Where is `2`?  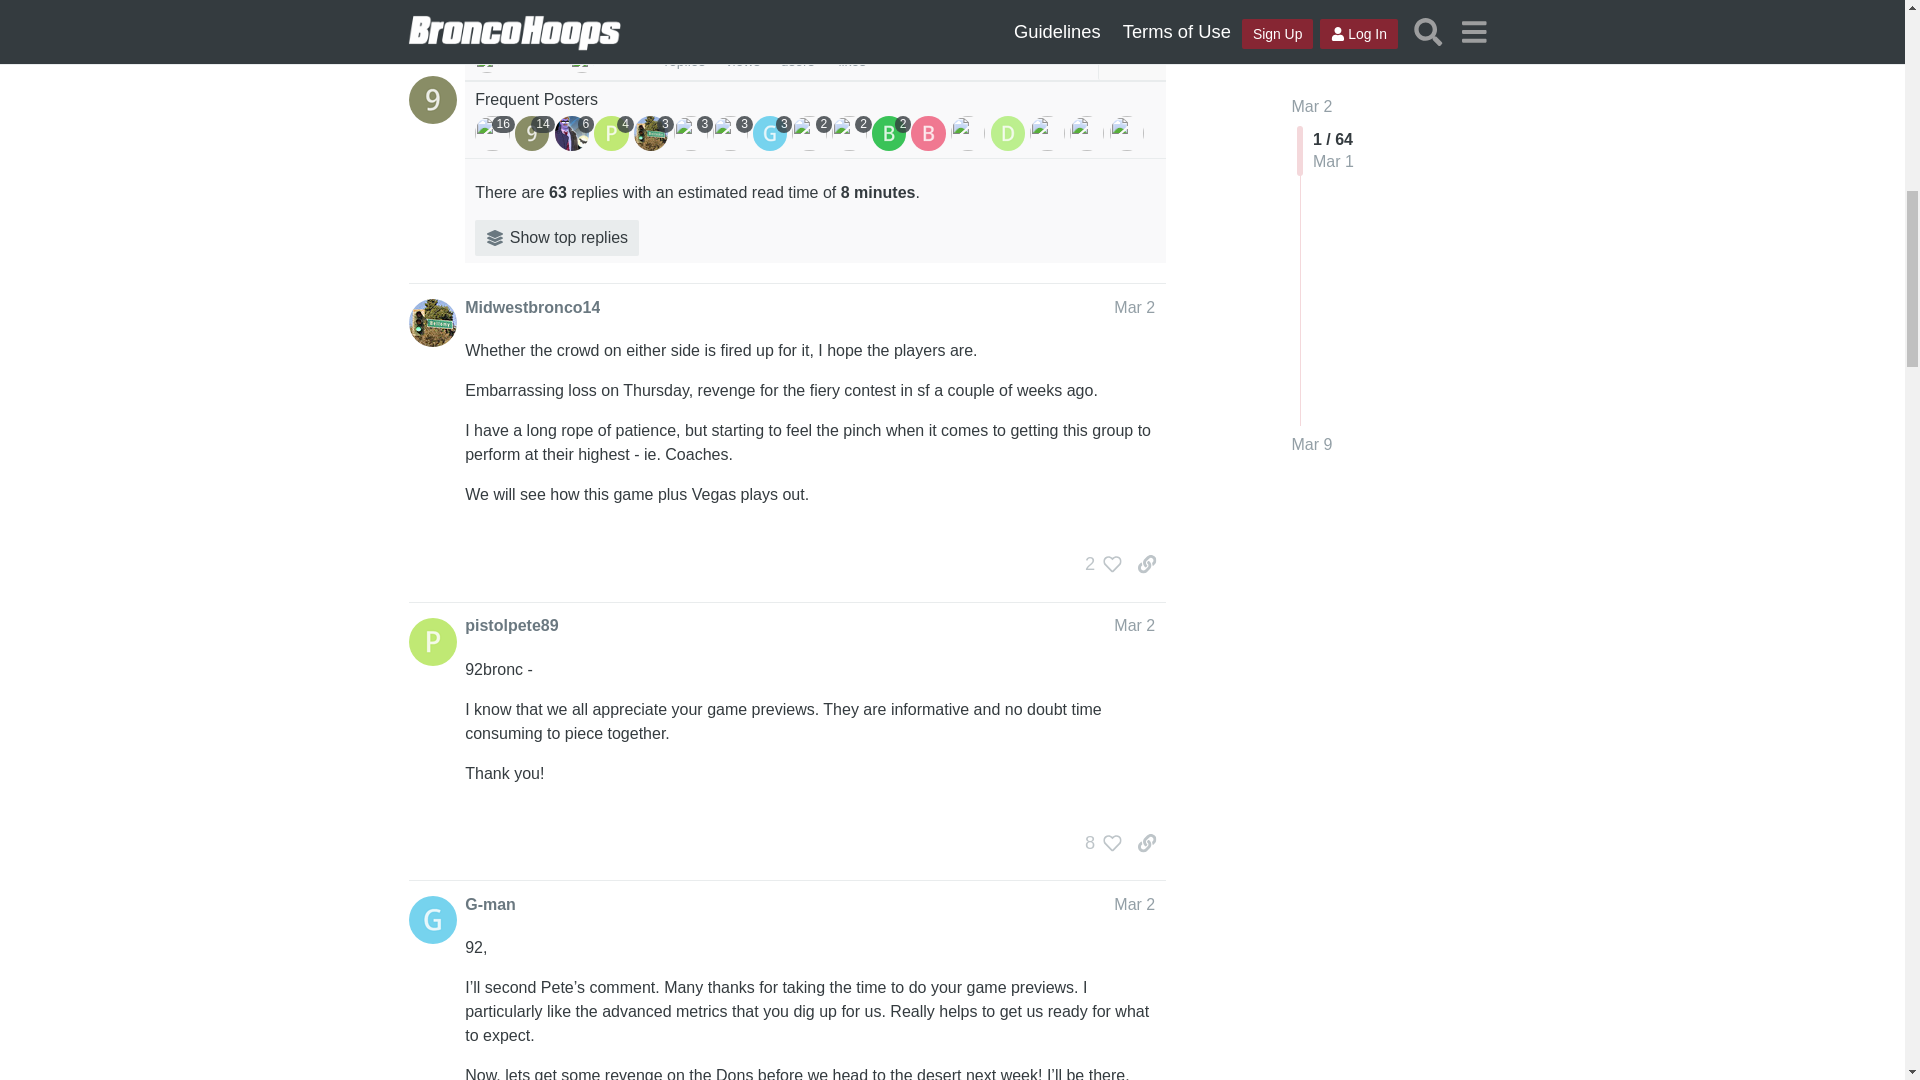
2 is located at coordinates (811, 132).